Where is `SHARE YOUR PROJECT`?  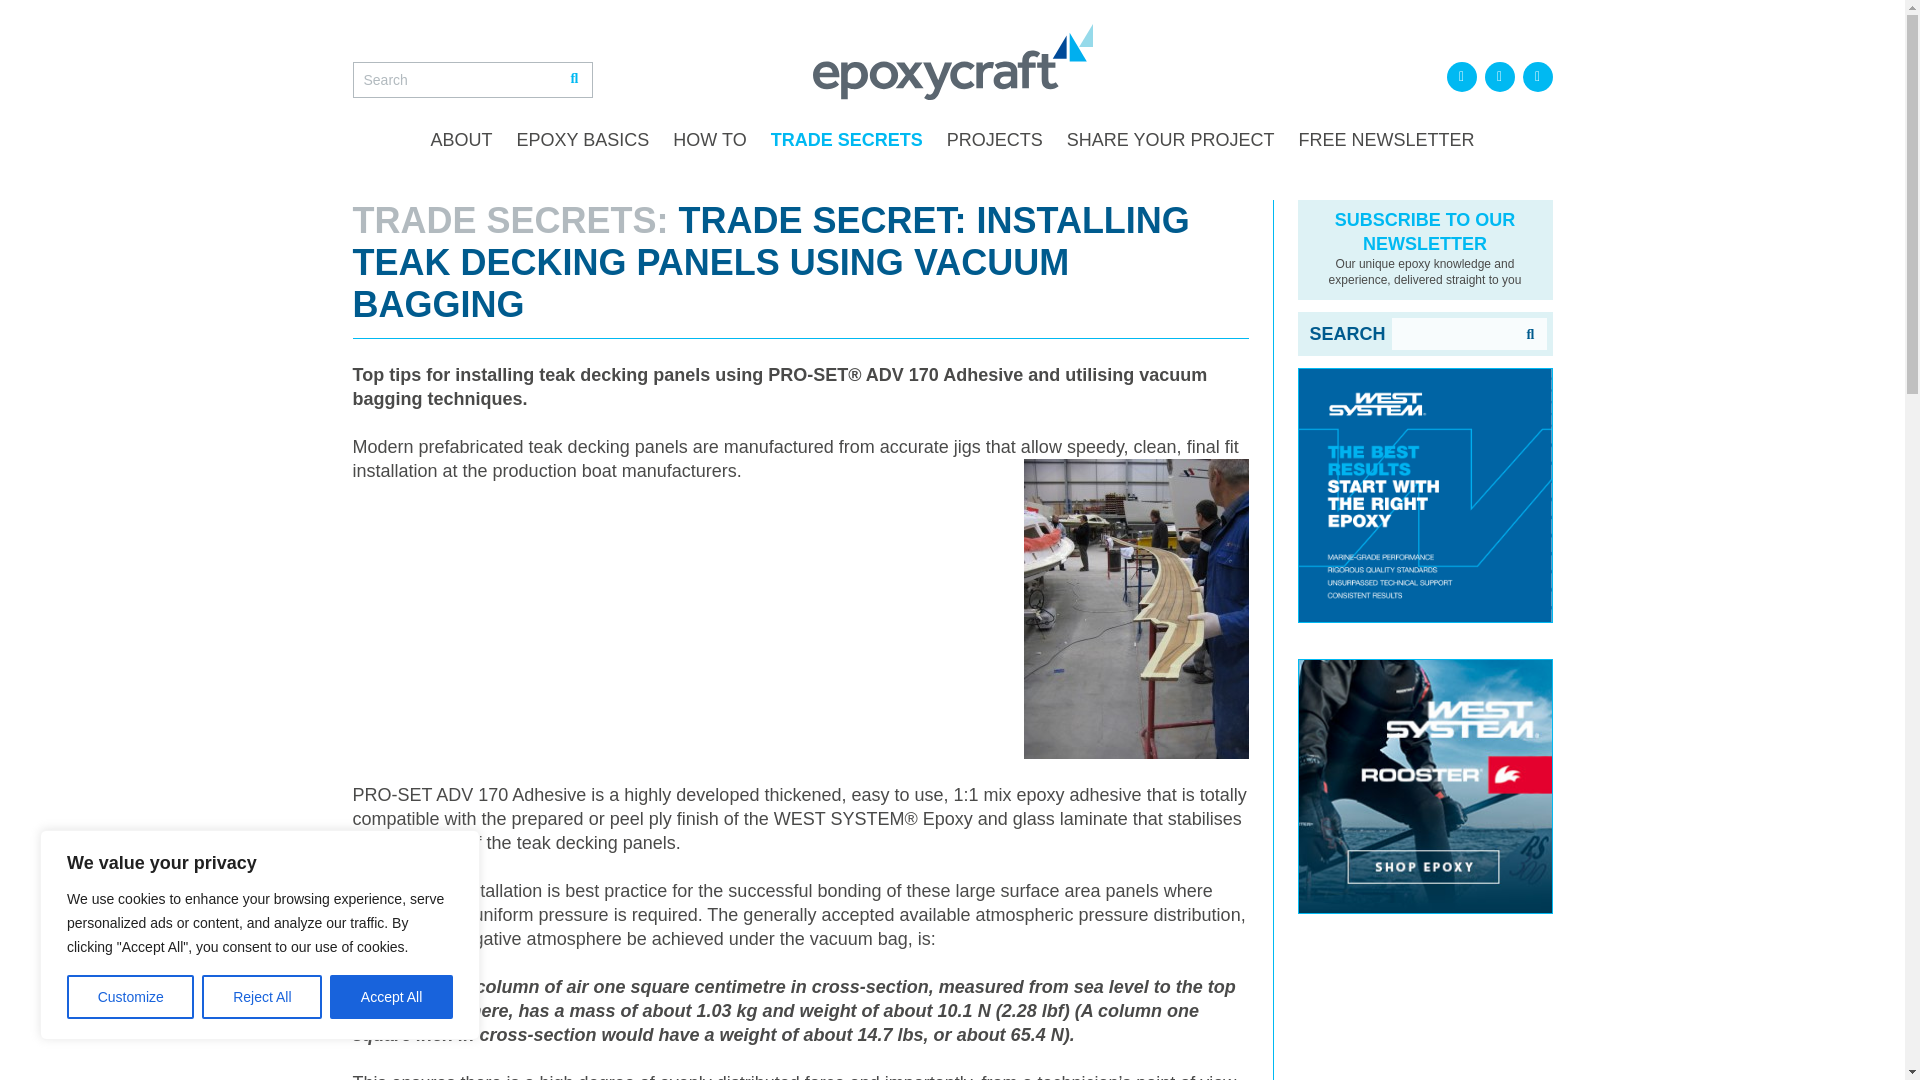
SHARE YOUR PROJECT is located at coordinates (1170, 140).